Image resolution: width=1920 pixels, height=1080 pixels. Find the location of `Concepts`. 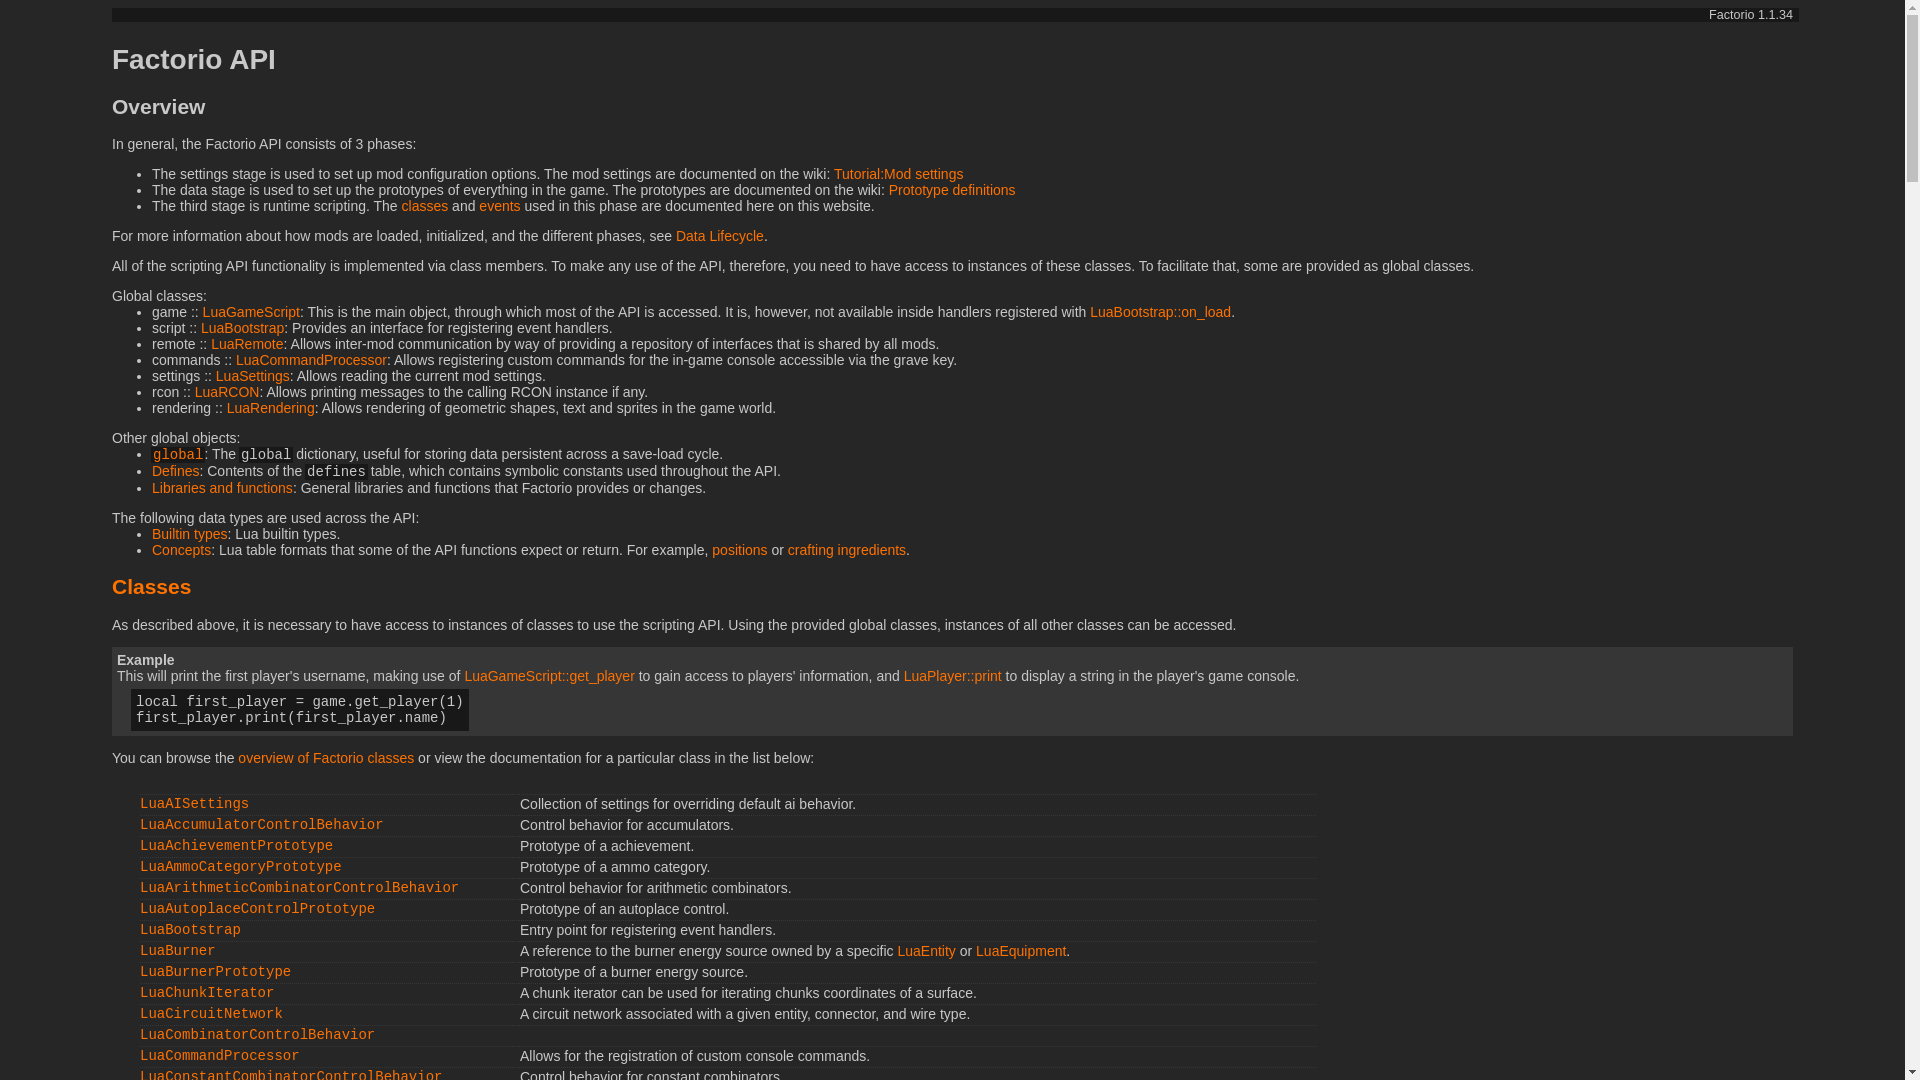

Concepts is located at coordinates (181, 550).